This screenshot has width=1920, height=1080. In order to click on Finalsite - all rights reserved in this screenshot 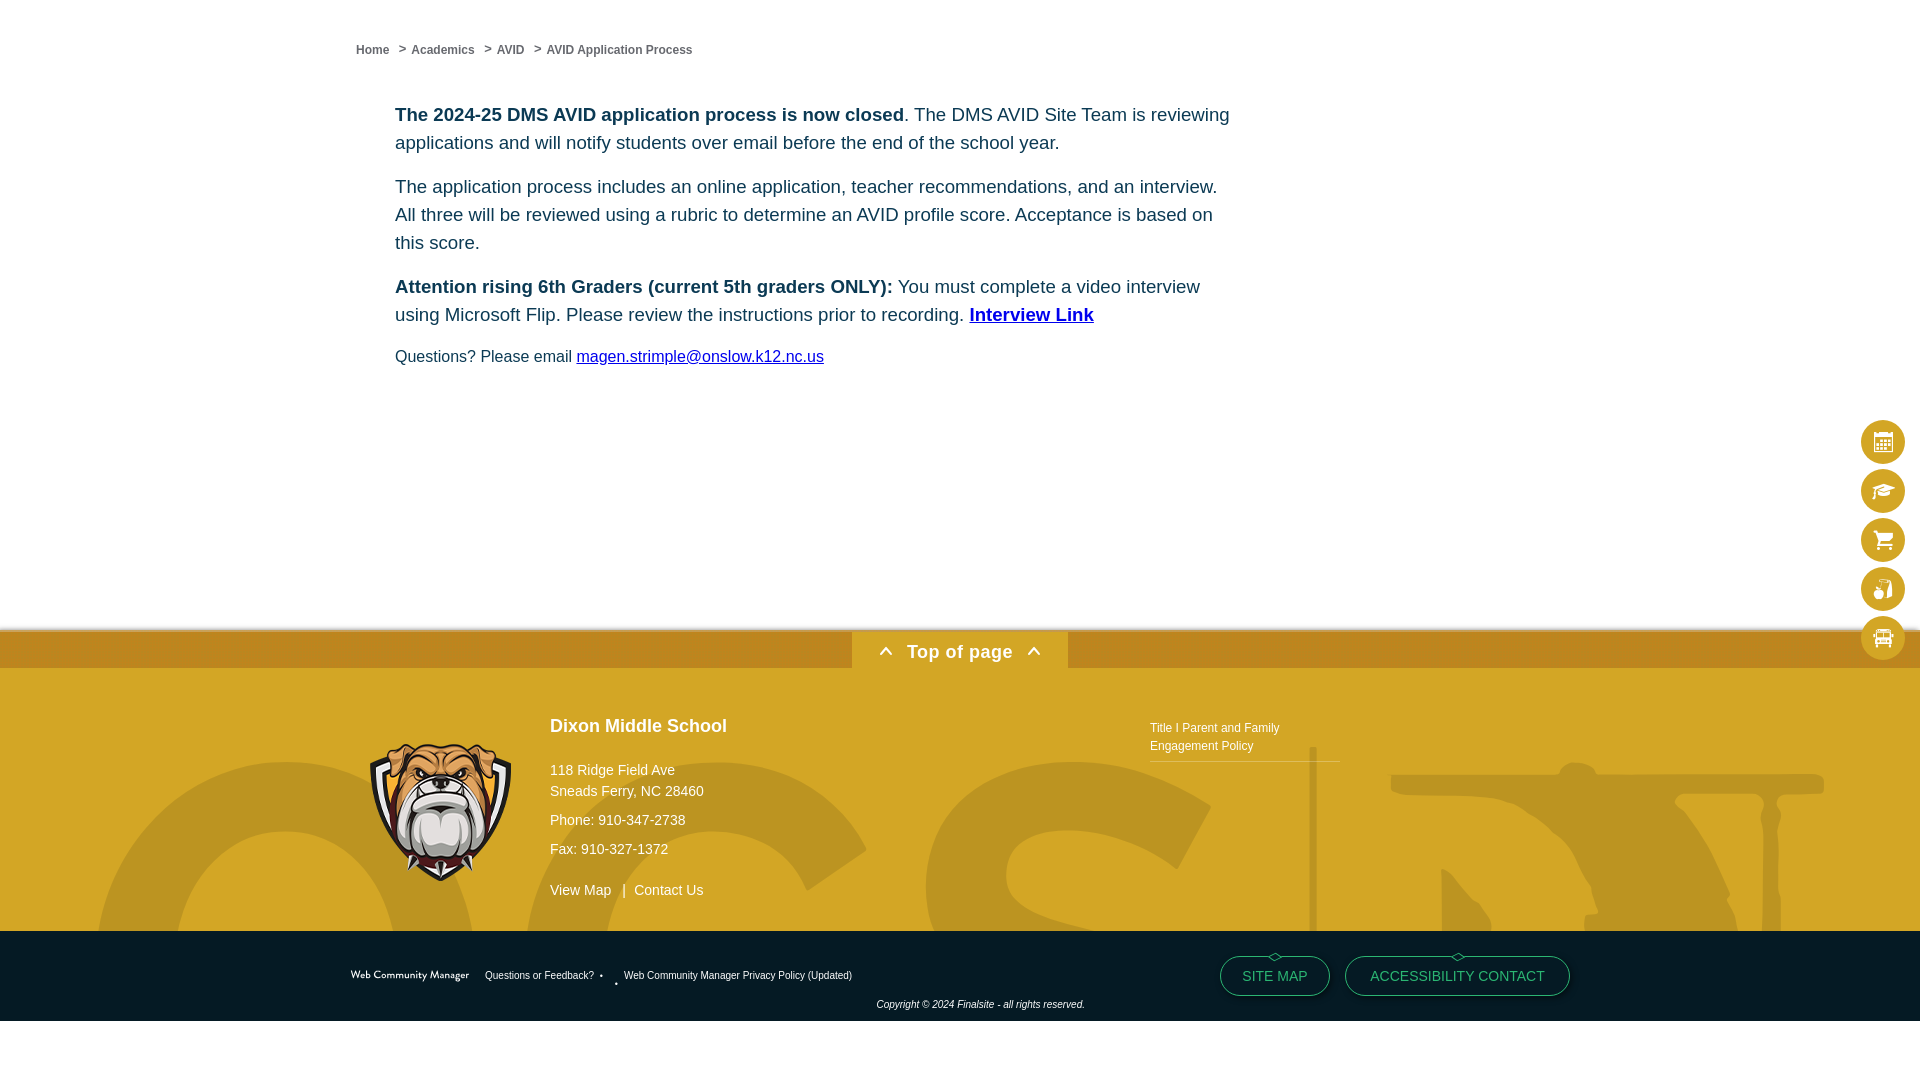, I will do `click(410, 976)`.